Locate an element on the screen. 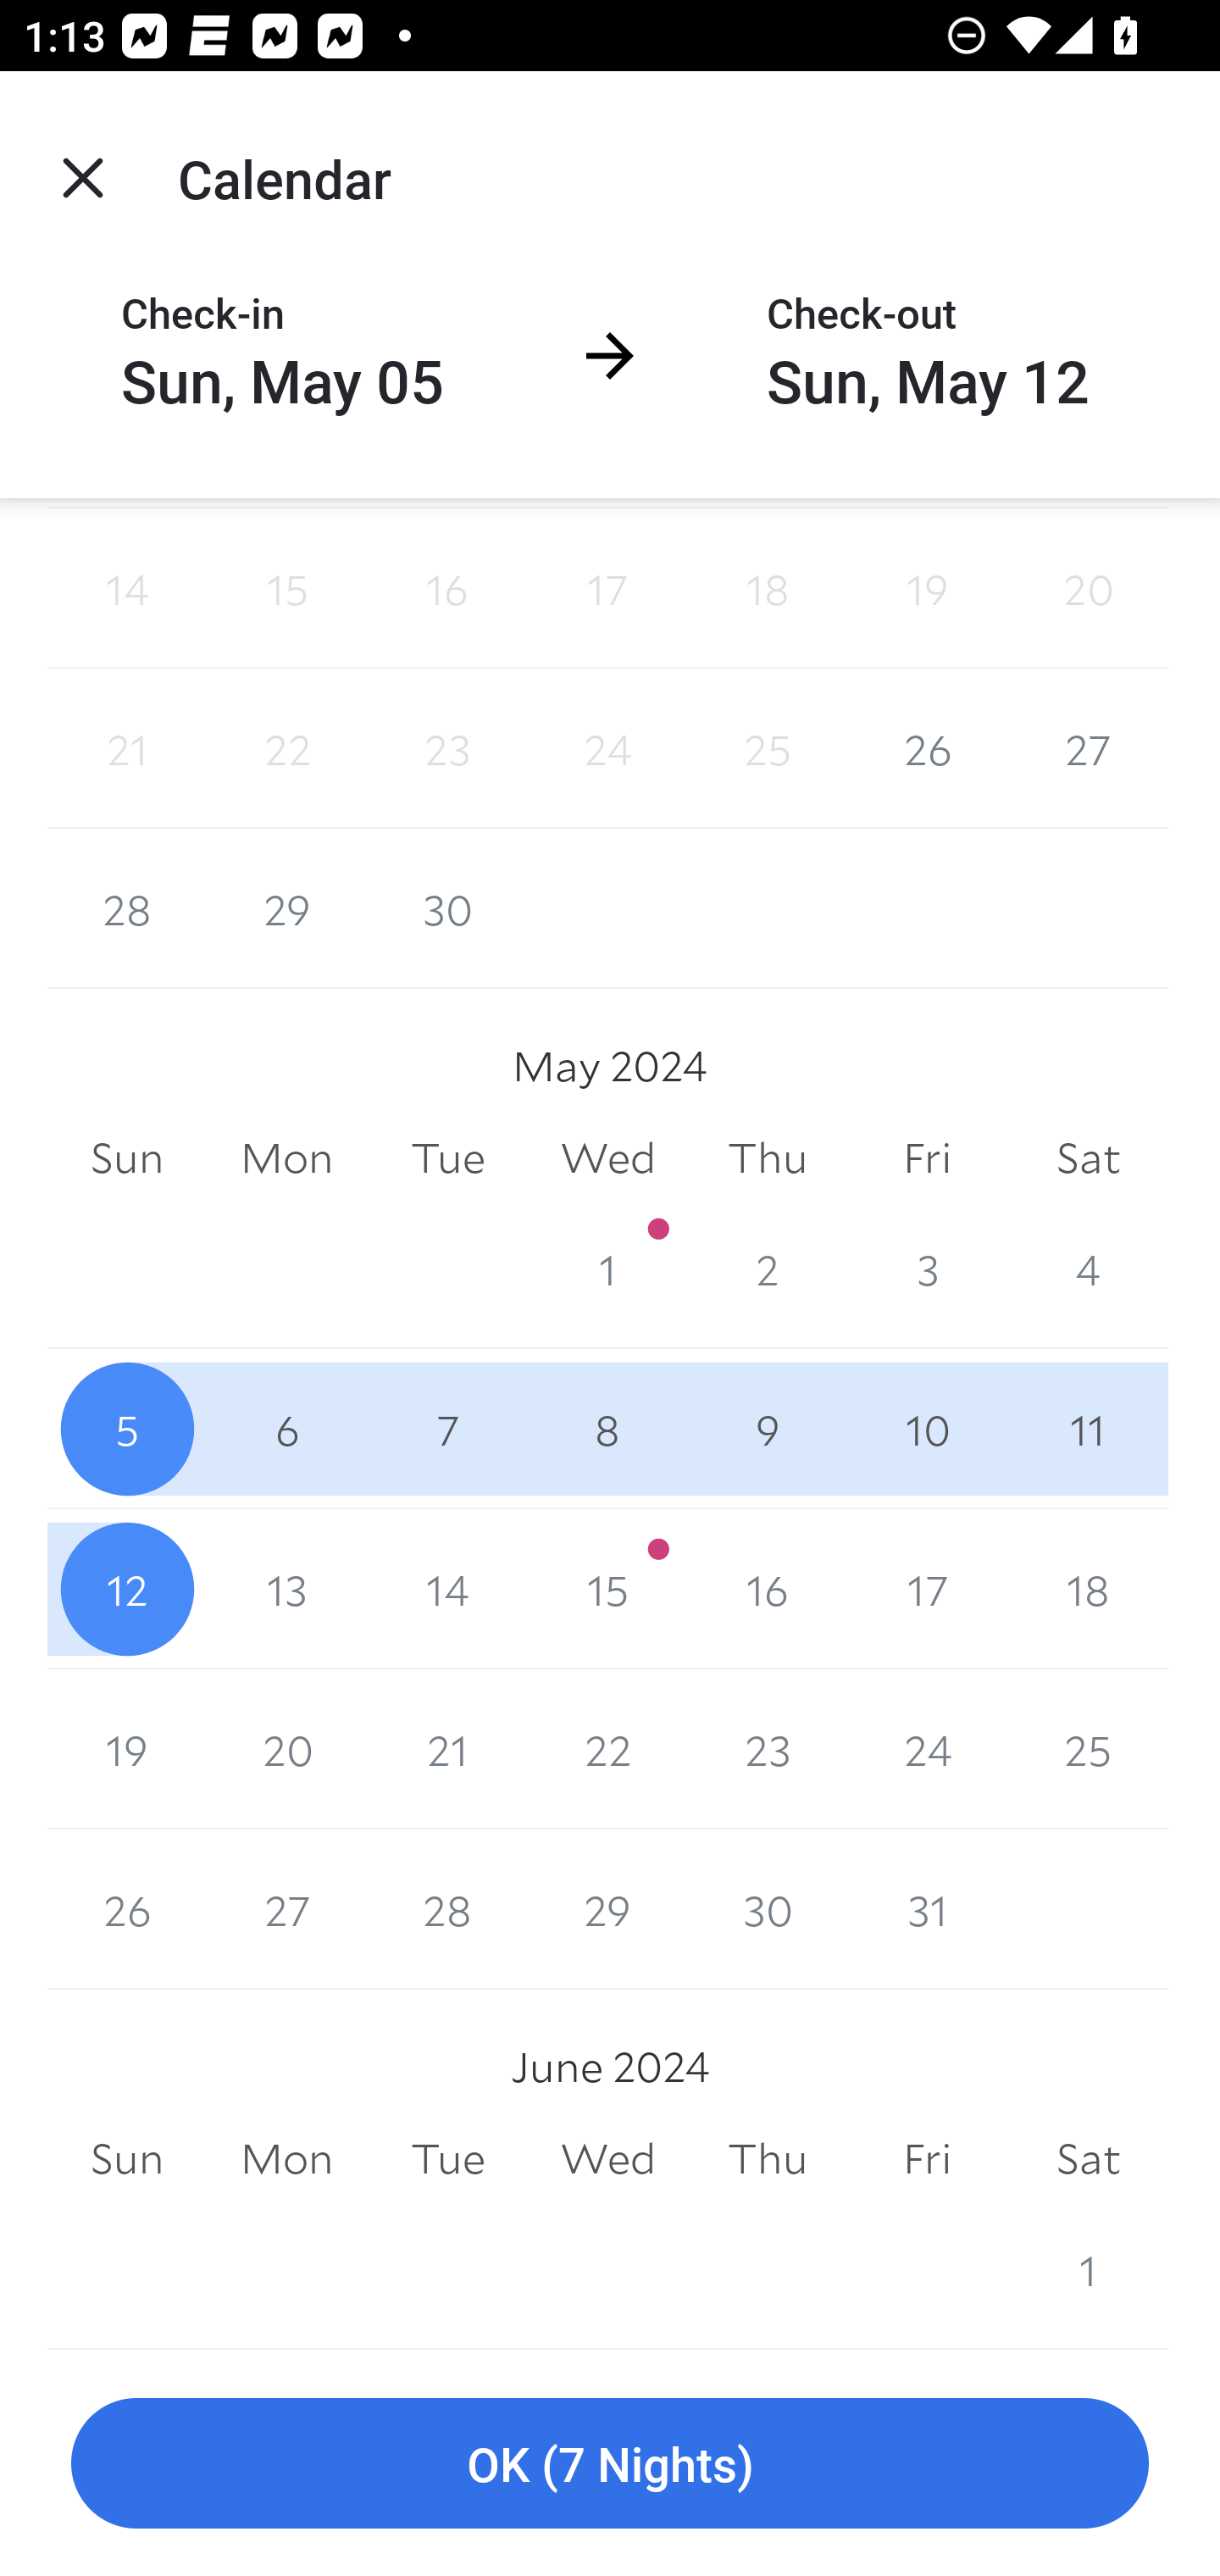 This screenshot has height=2576, width=1220. 25 25 April 2024 is located at coordinates (768, 749).